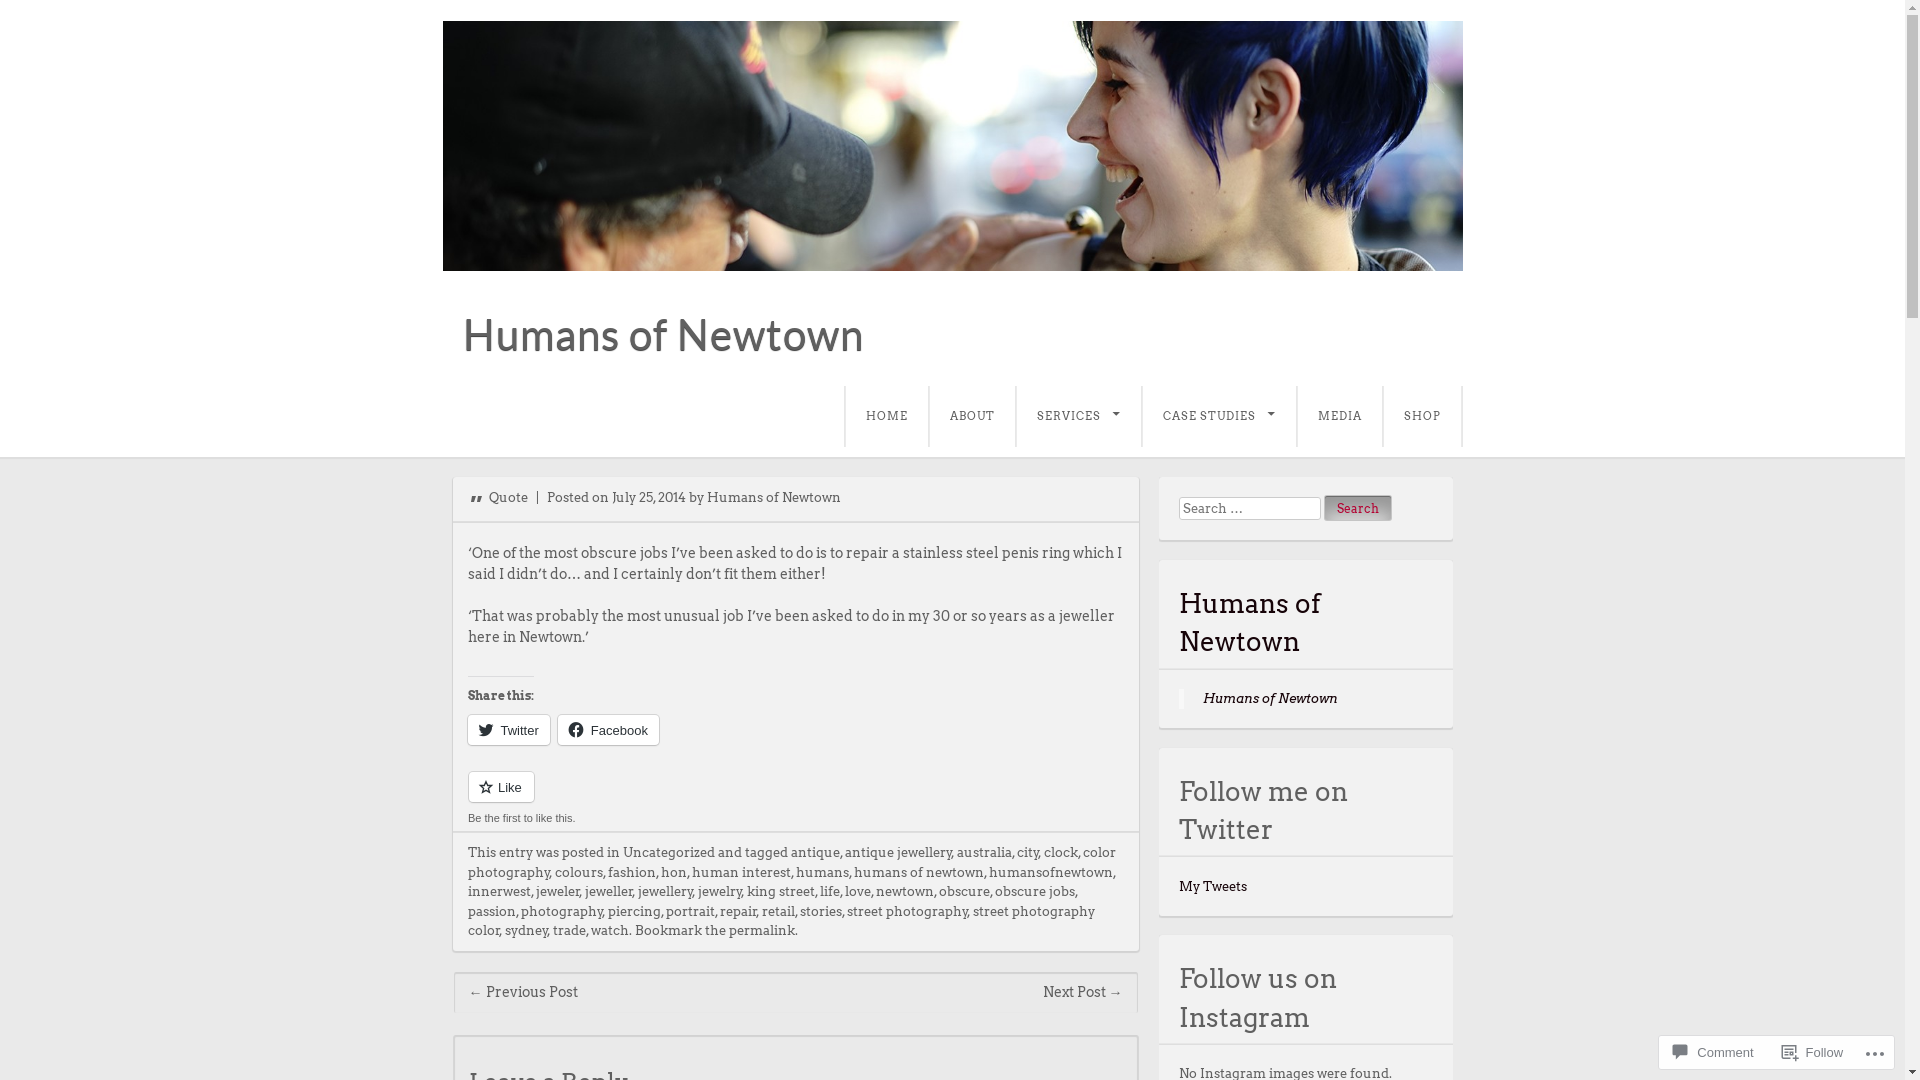 This screenshot has height=1080, width=1920. Describe the element at coordinates (690, 912) in the screenshot. I see `portrait` at that location.